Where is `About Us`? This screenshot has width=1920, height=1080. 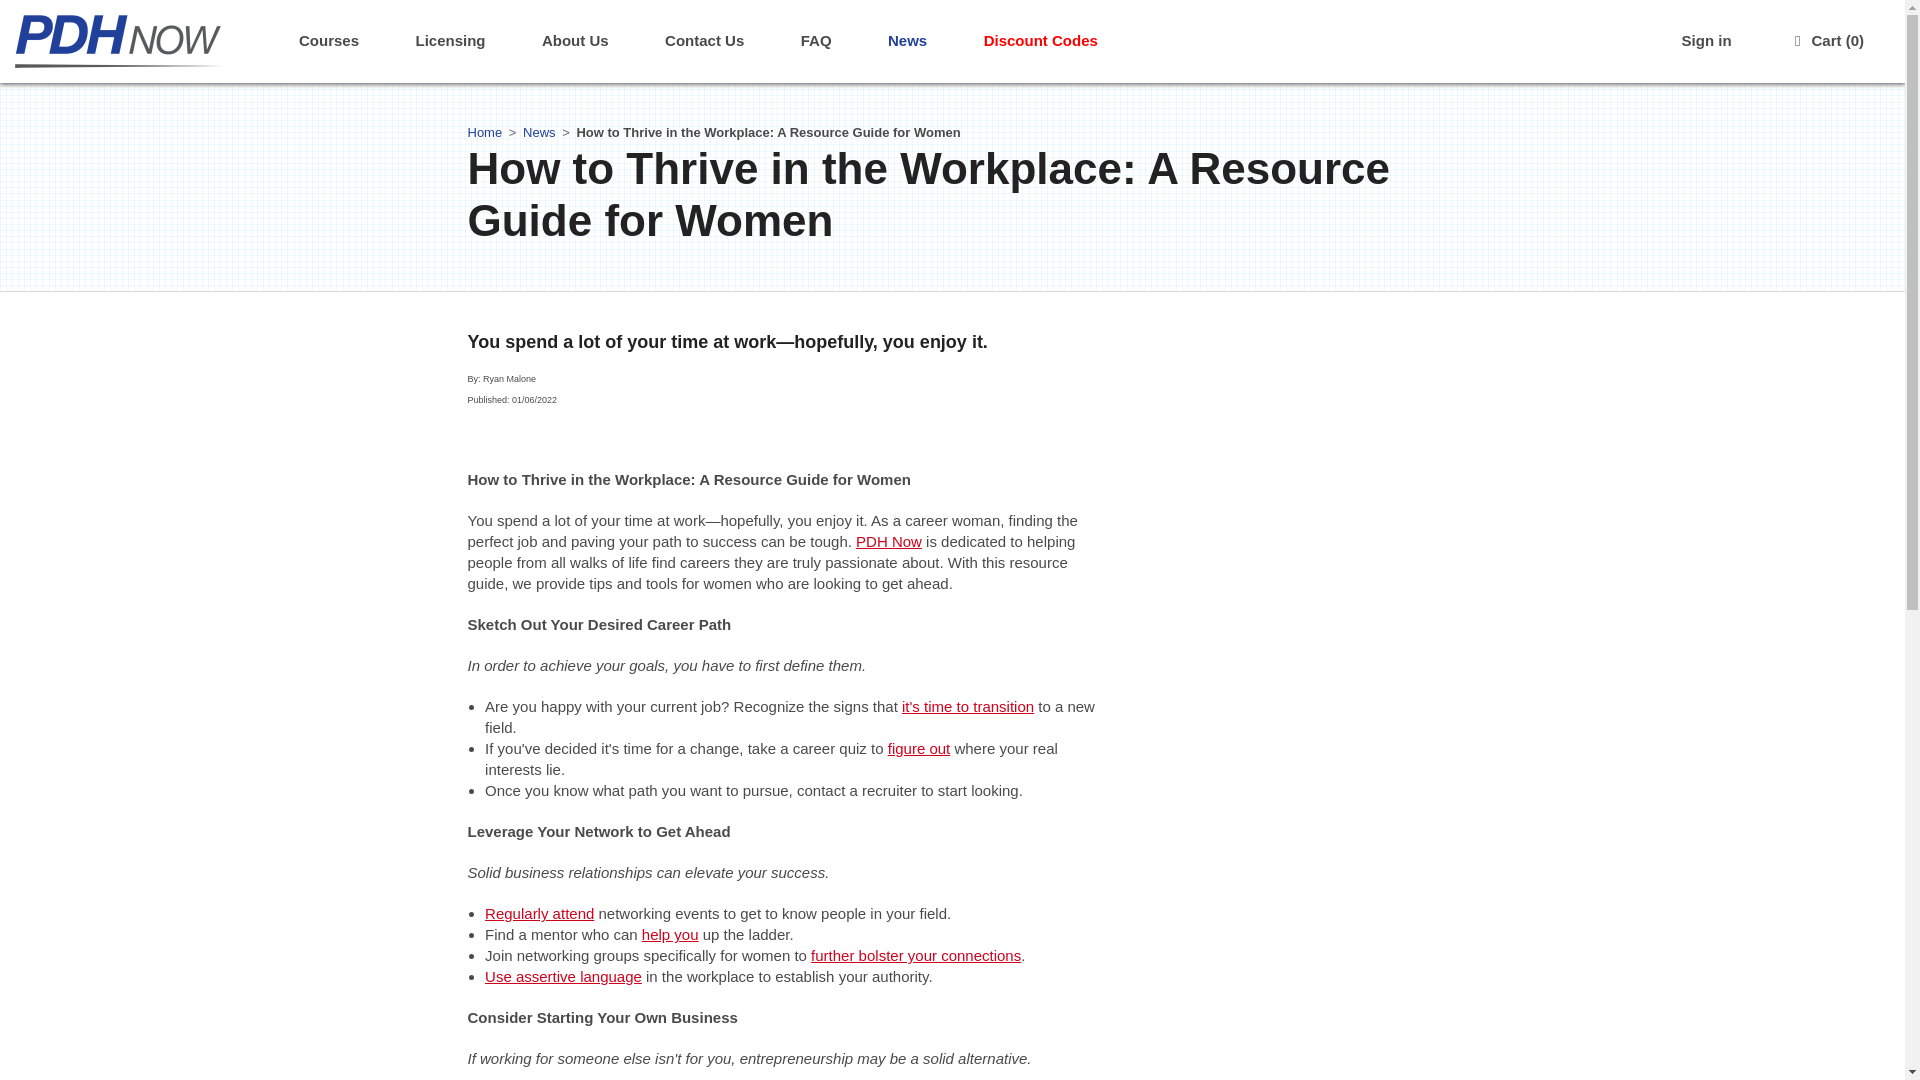
About Us is located at coordinates (576, 42).